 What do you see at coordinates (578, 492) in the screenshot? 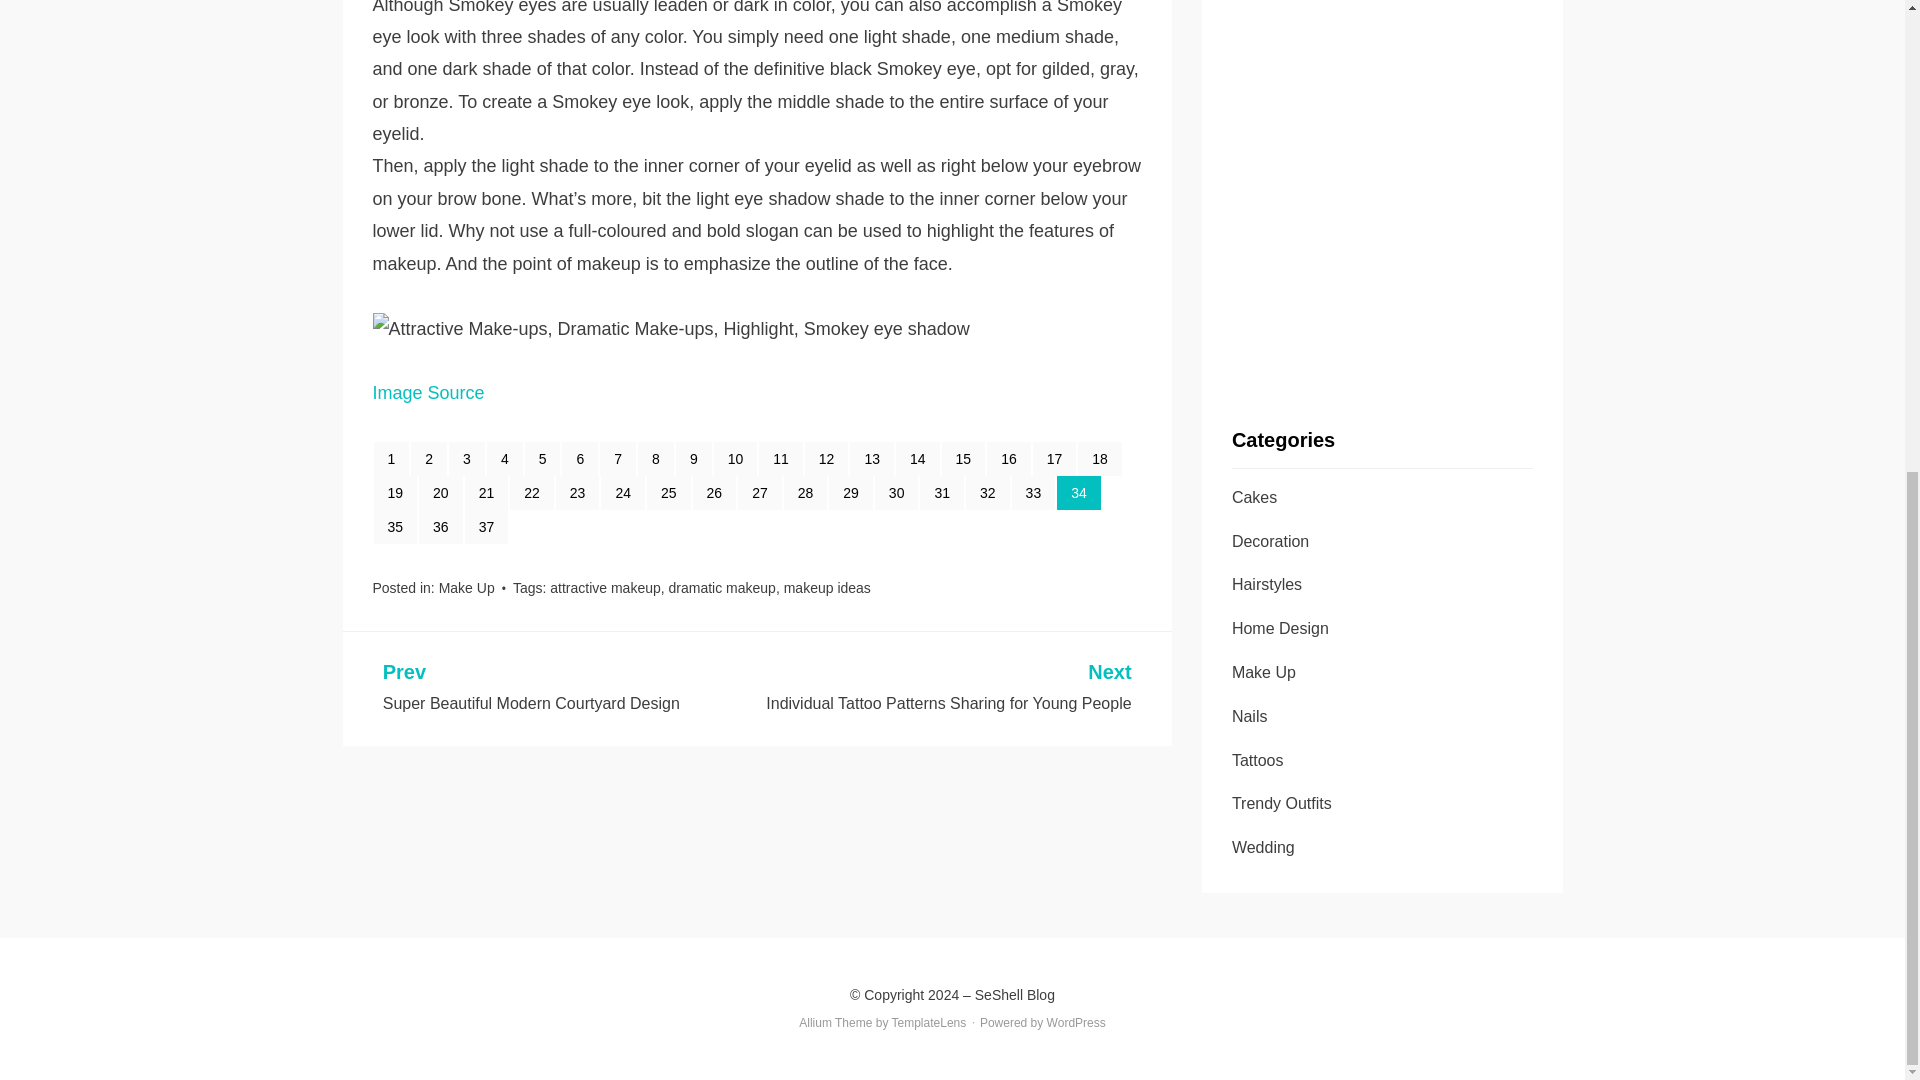
I see `23` at bounding box center [578, 492].